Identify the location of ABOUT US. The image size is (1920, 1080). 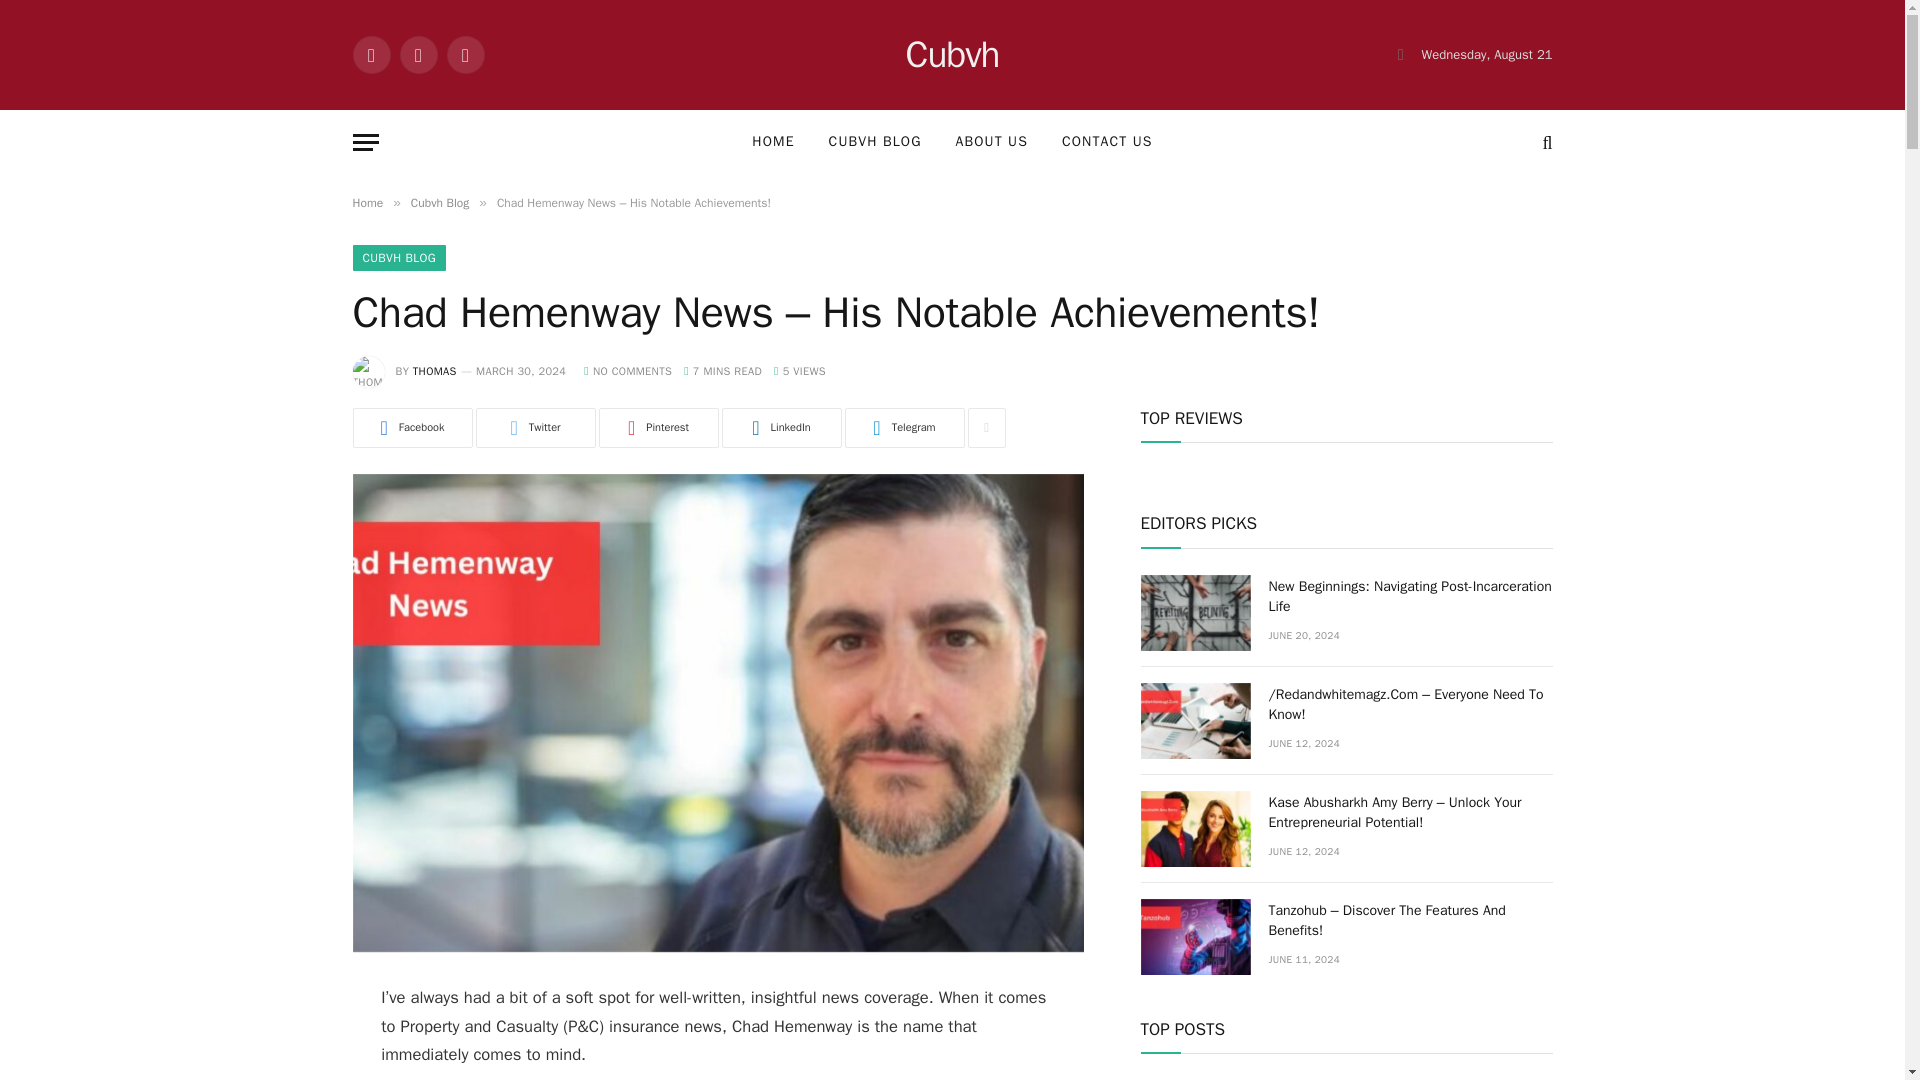
(991, 142).